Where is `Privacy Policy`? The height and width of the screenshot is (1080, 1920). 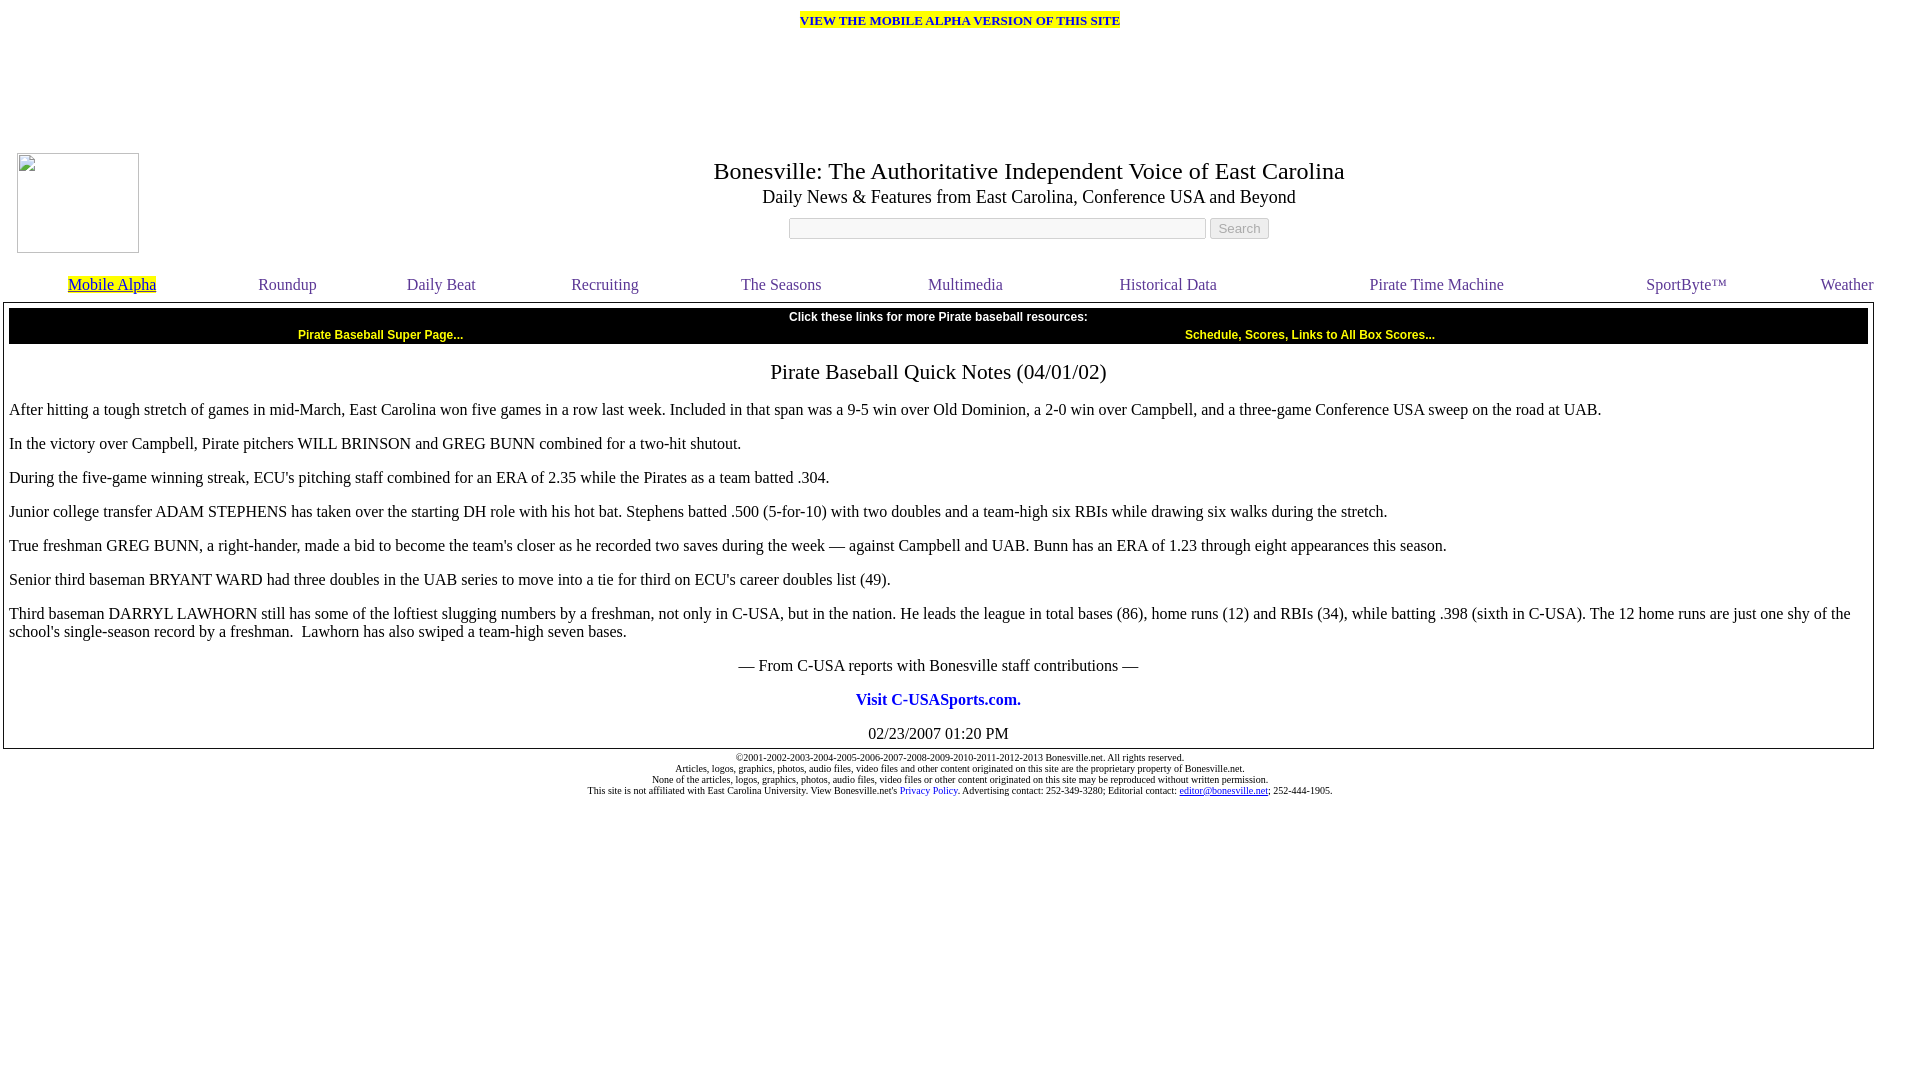 Privacy Policy is located at coordinates (929, 790).